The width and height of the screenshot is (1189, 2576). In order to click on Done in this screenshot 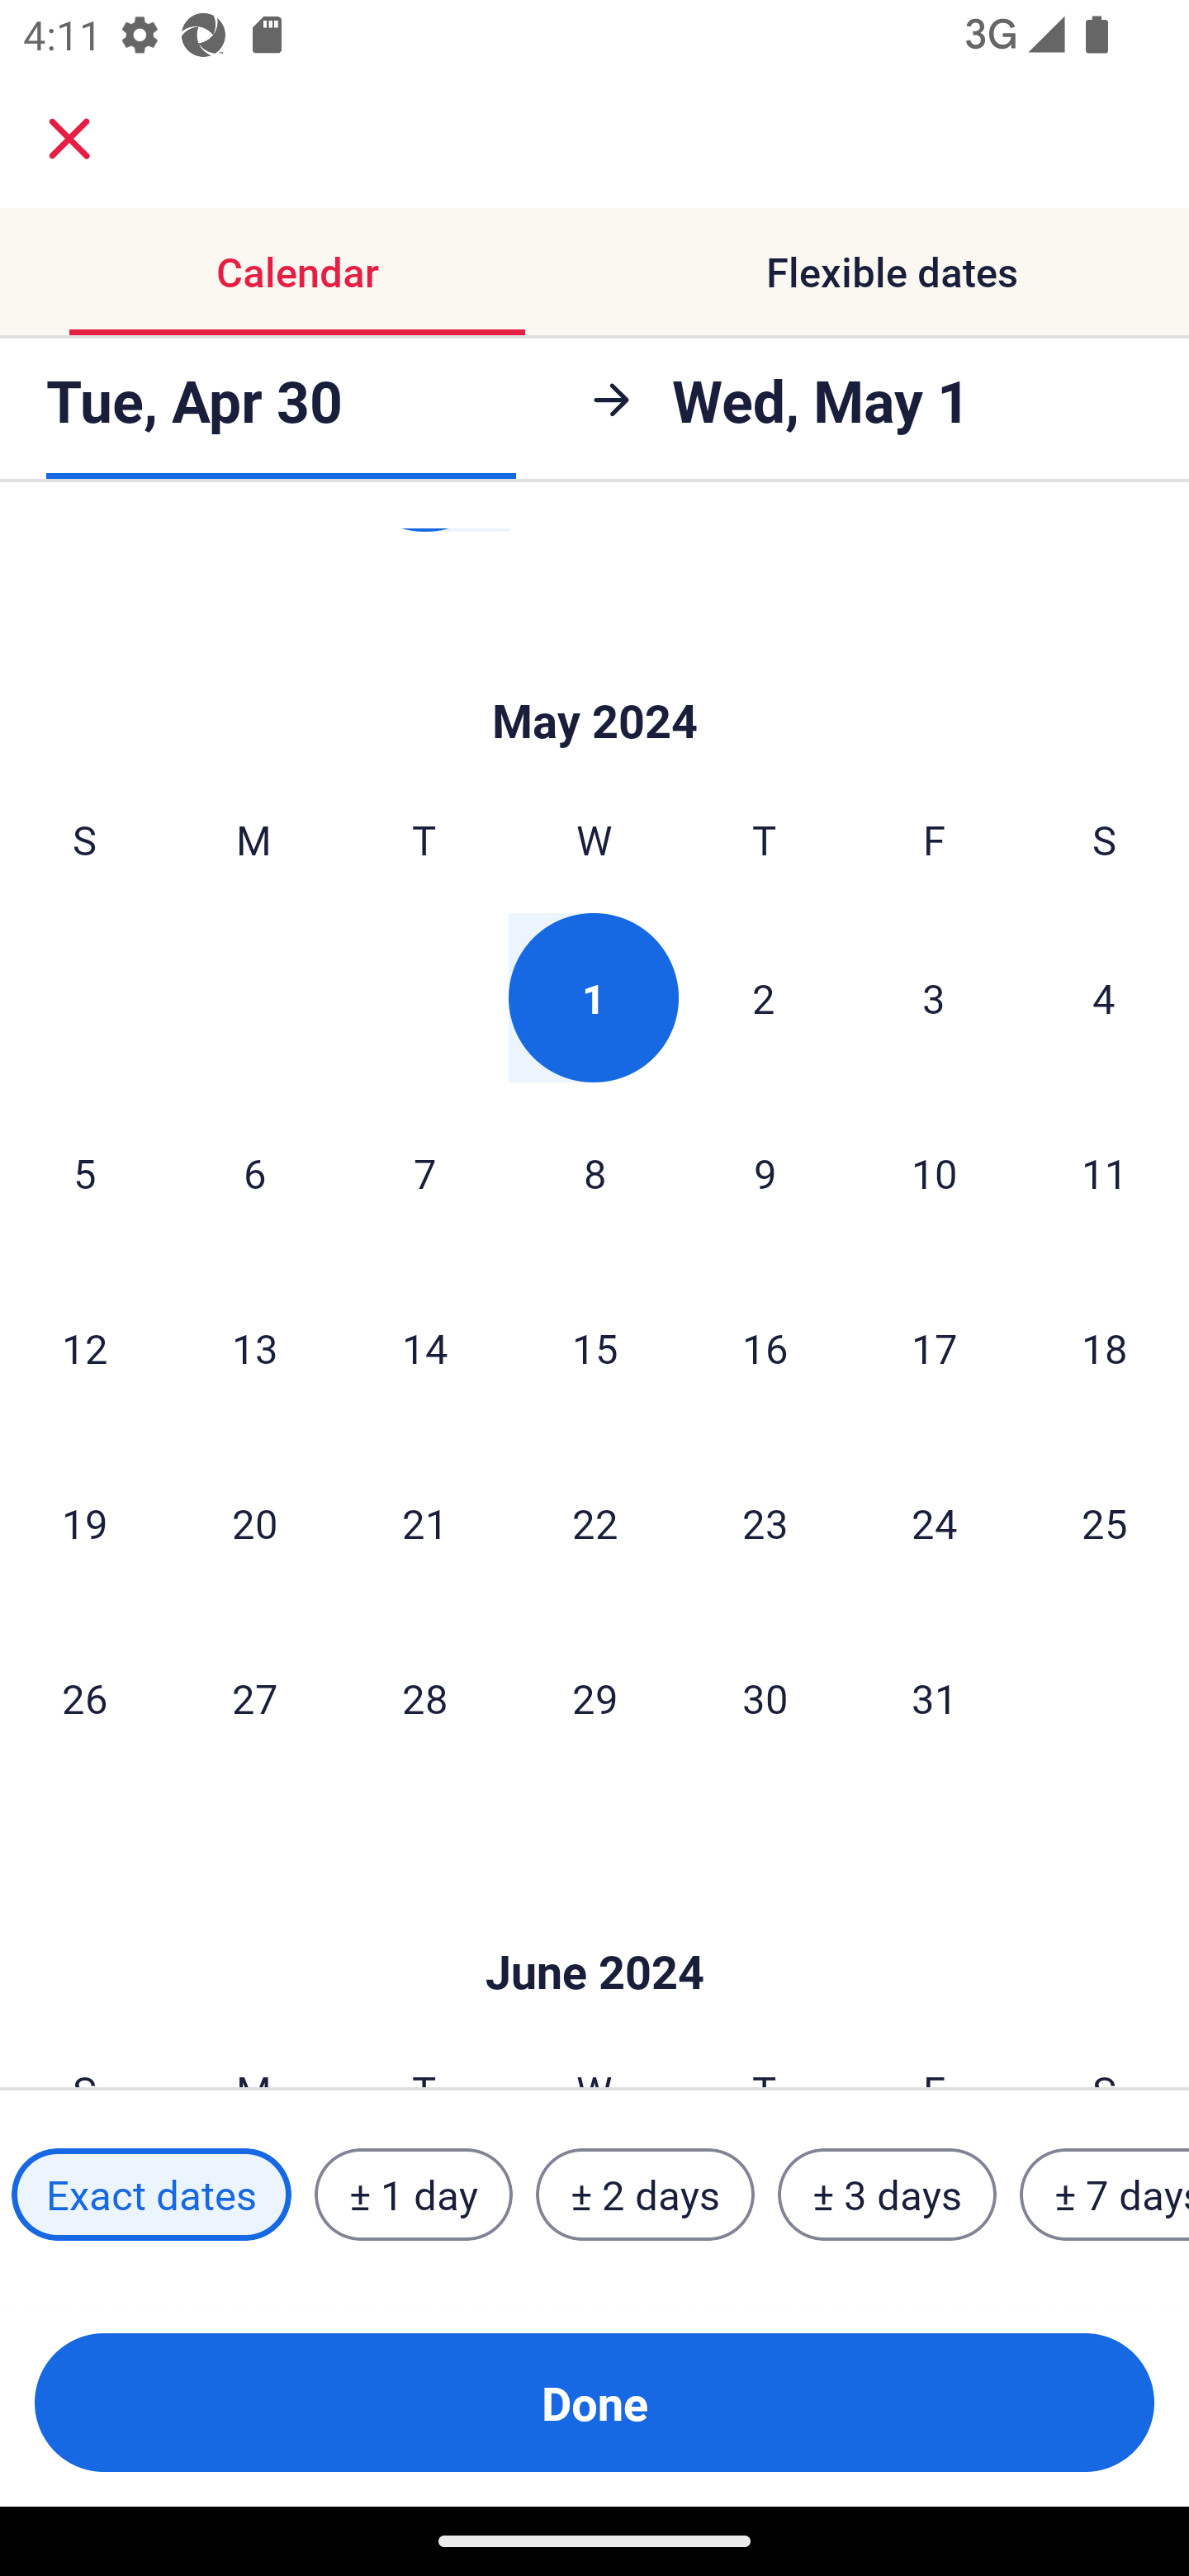, I will do `click(594, 2403)`.